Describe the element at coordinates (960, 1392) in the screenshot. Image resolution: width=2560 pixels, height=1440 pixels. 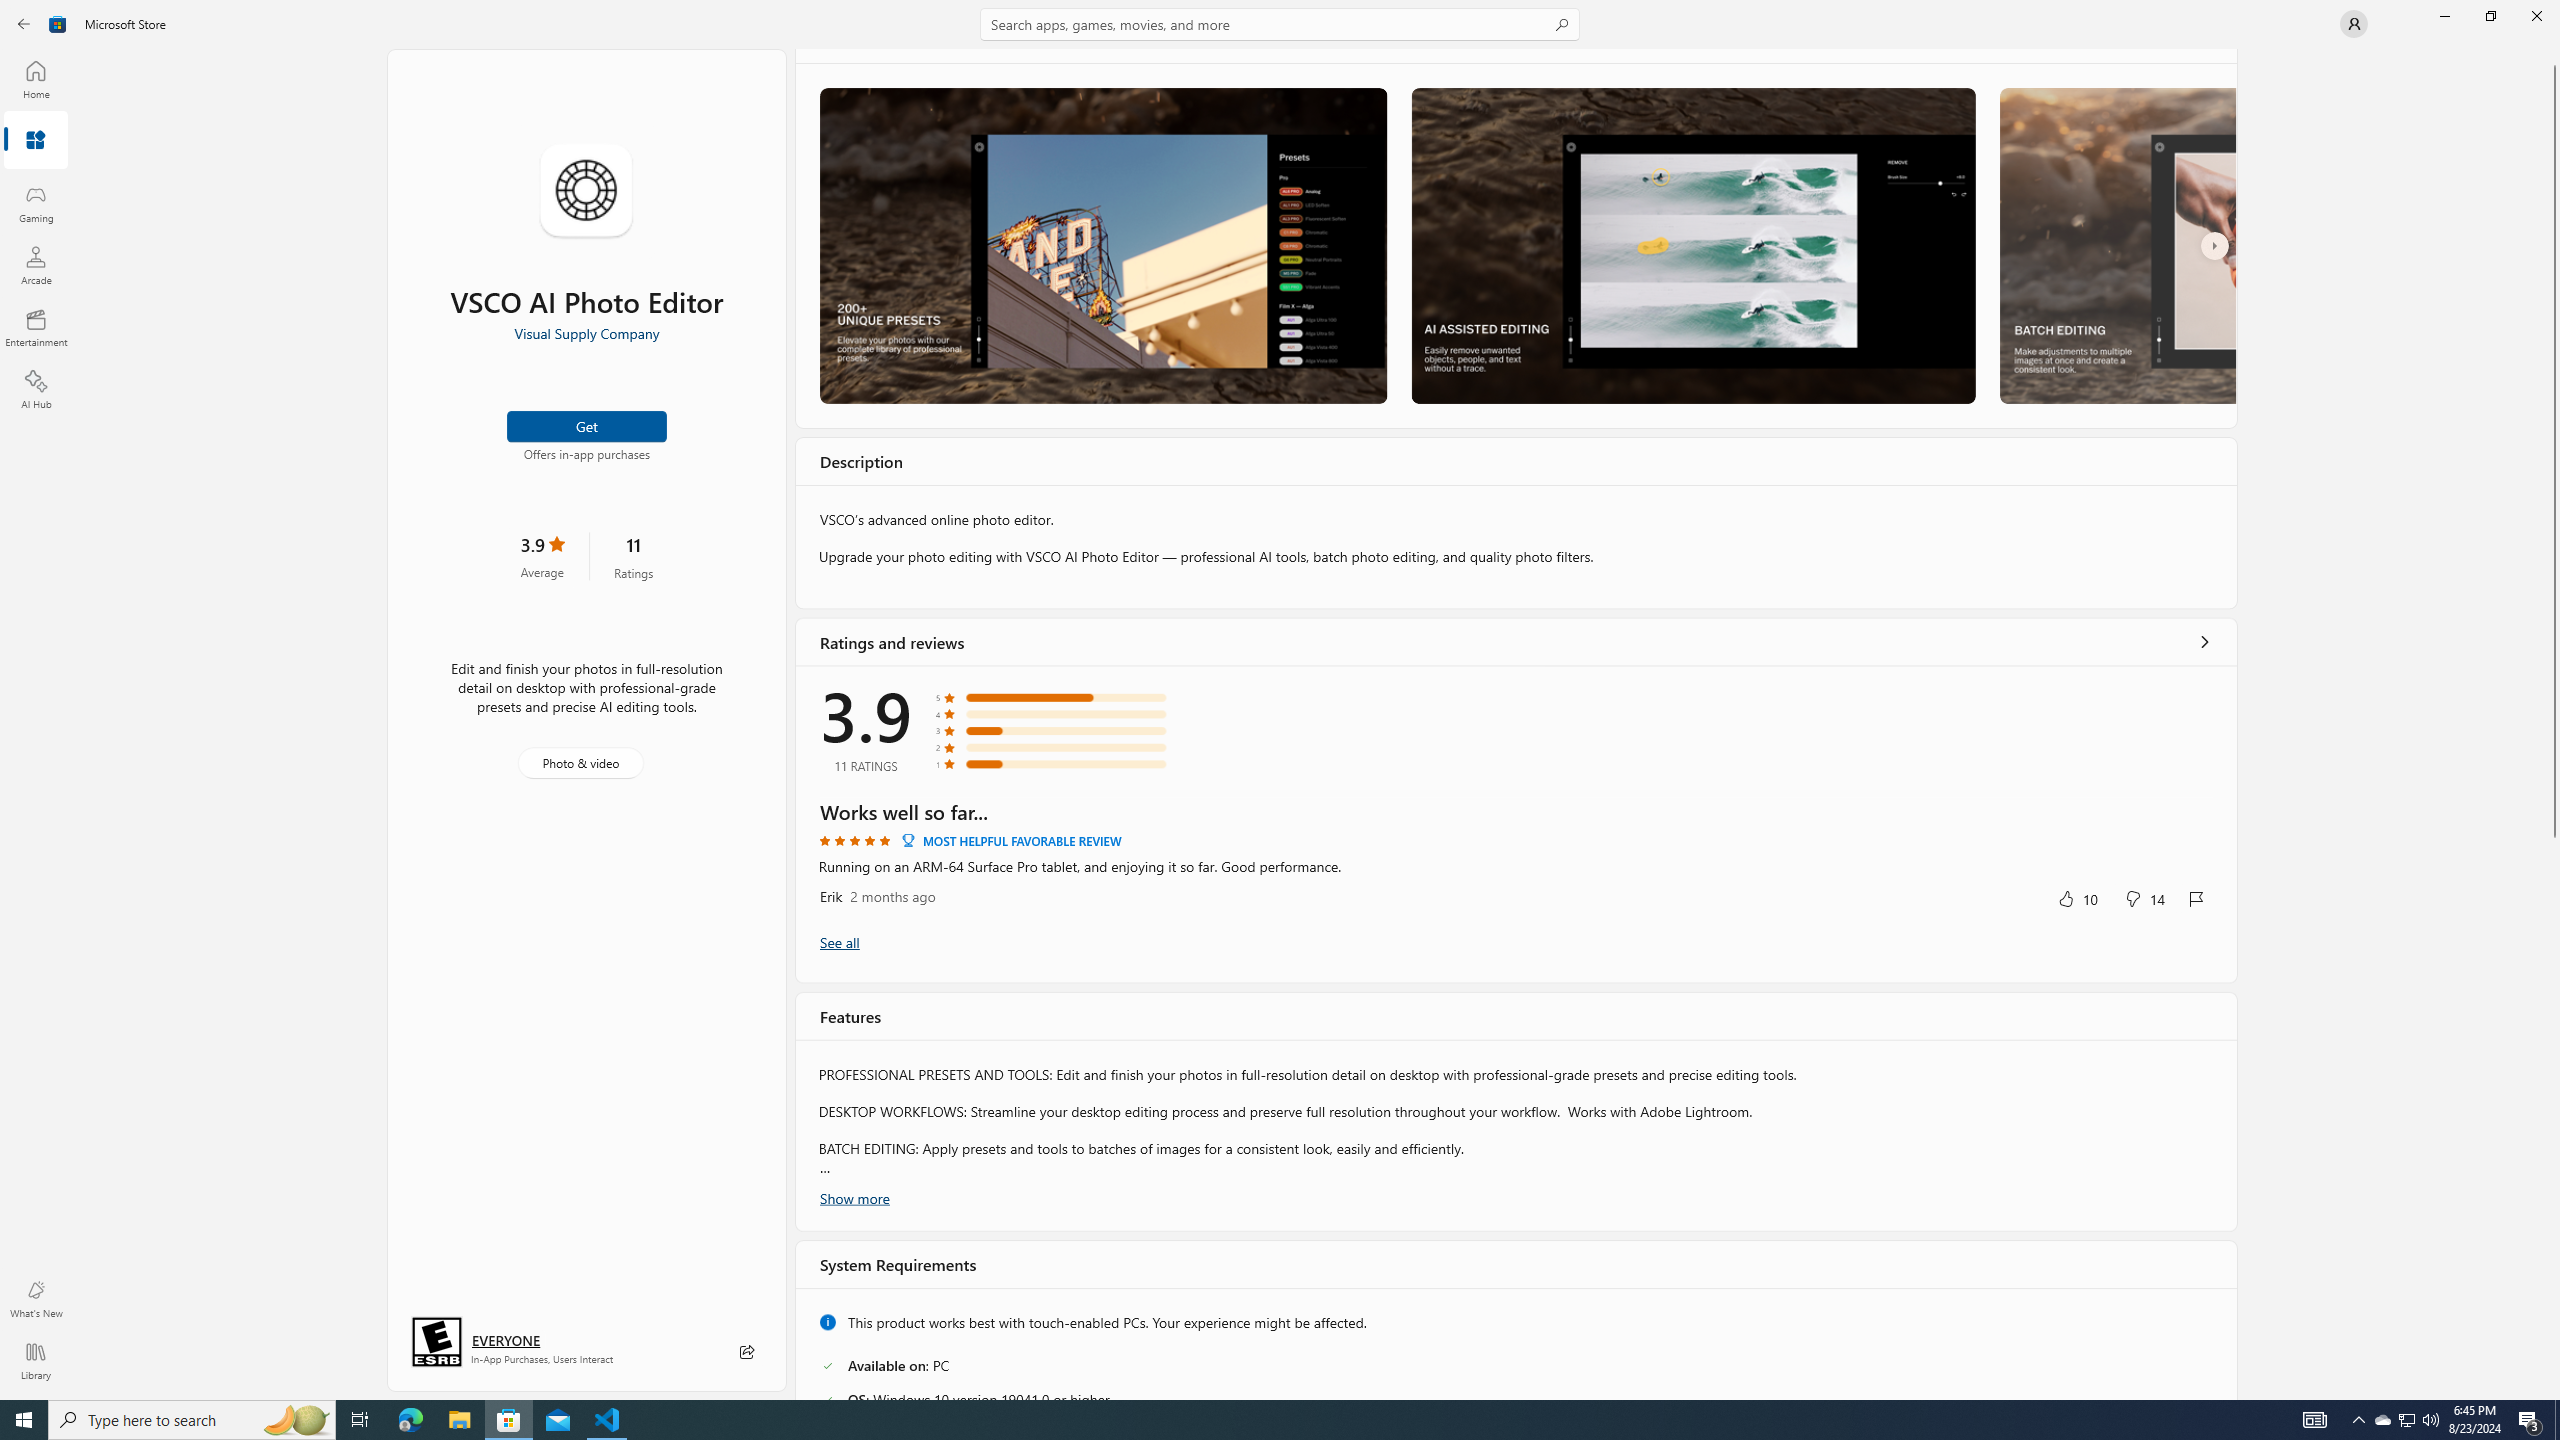
I see `Report this product for illegal content` at that location.